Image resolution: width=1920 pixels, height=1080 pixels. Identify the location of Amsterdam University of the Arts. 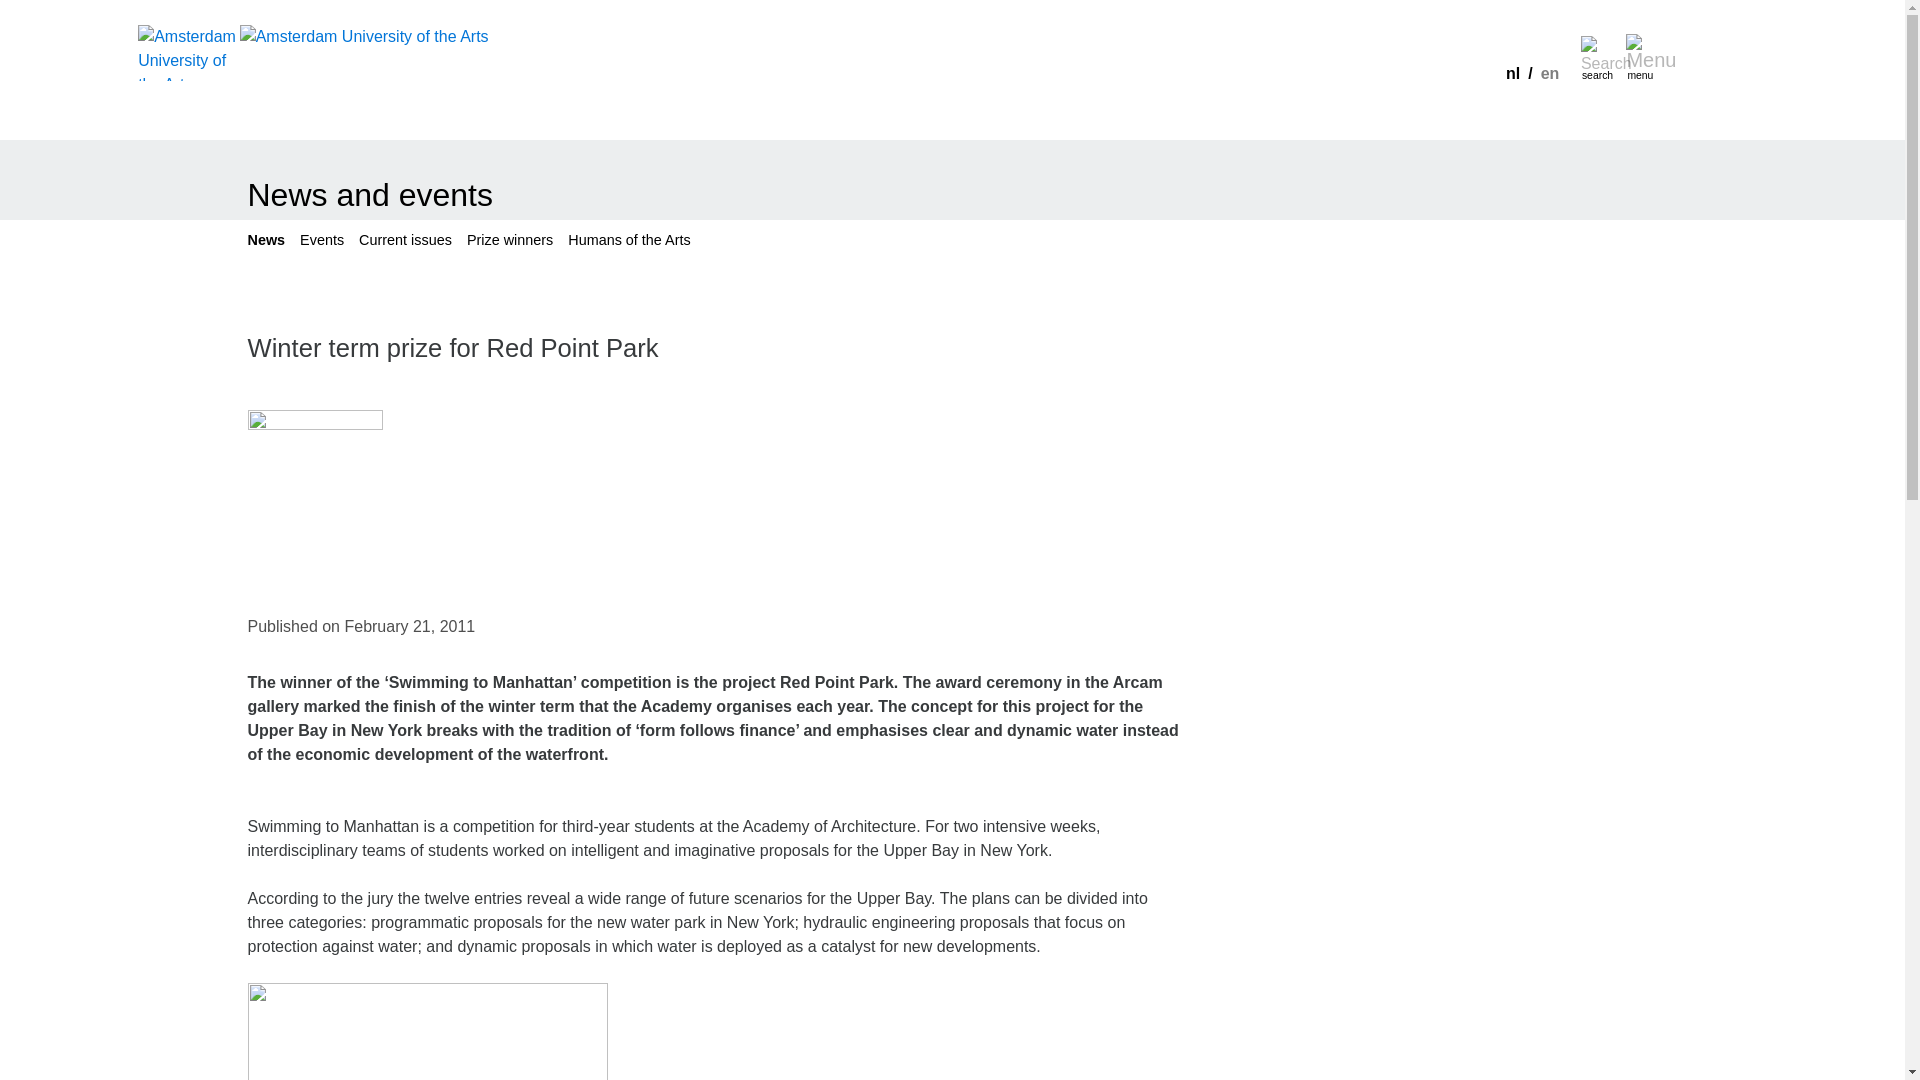
(188, 36).